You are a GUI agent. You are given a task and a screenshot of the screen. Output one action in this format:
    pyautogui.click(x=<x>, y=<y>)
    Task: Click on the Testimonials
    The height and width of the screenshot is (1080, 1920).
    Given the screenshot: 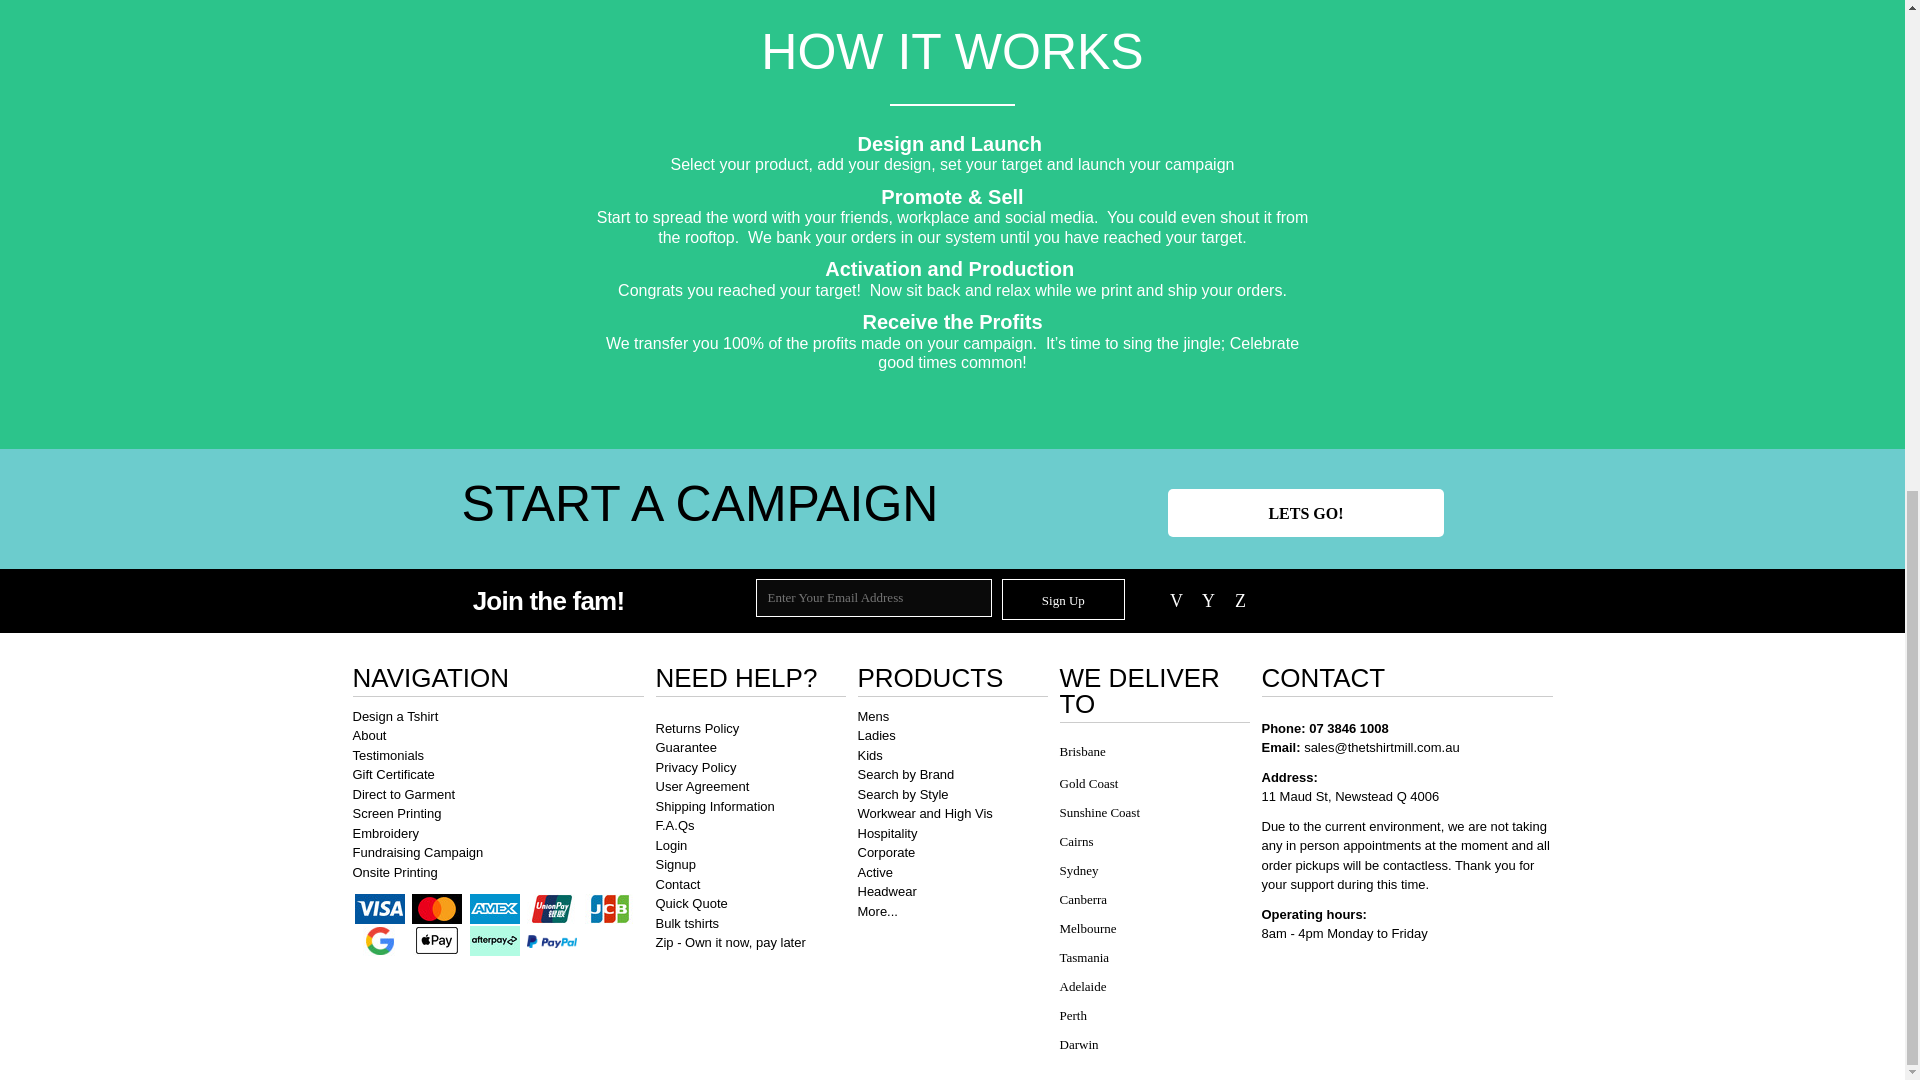 What is the action you would take?
    pyautogui.click(x=388, y=755)
    